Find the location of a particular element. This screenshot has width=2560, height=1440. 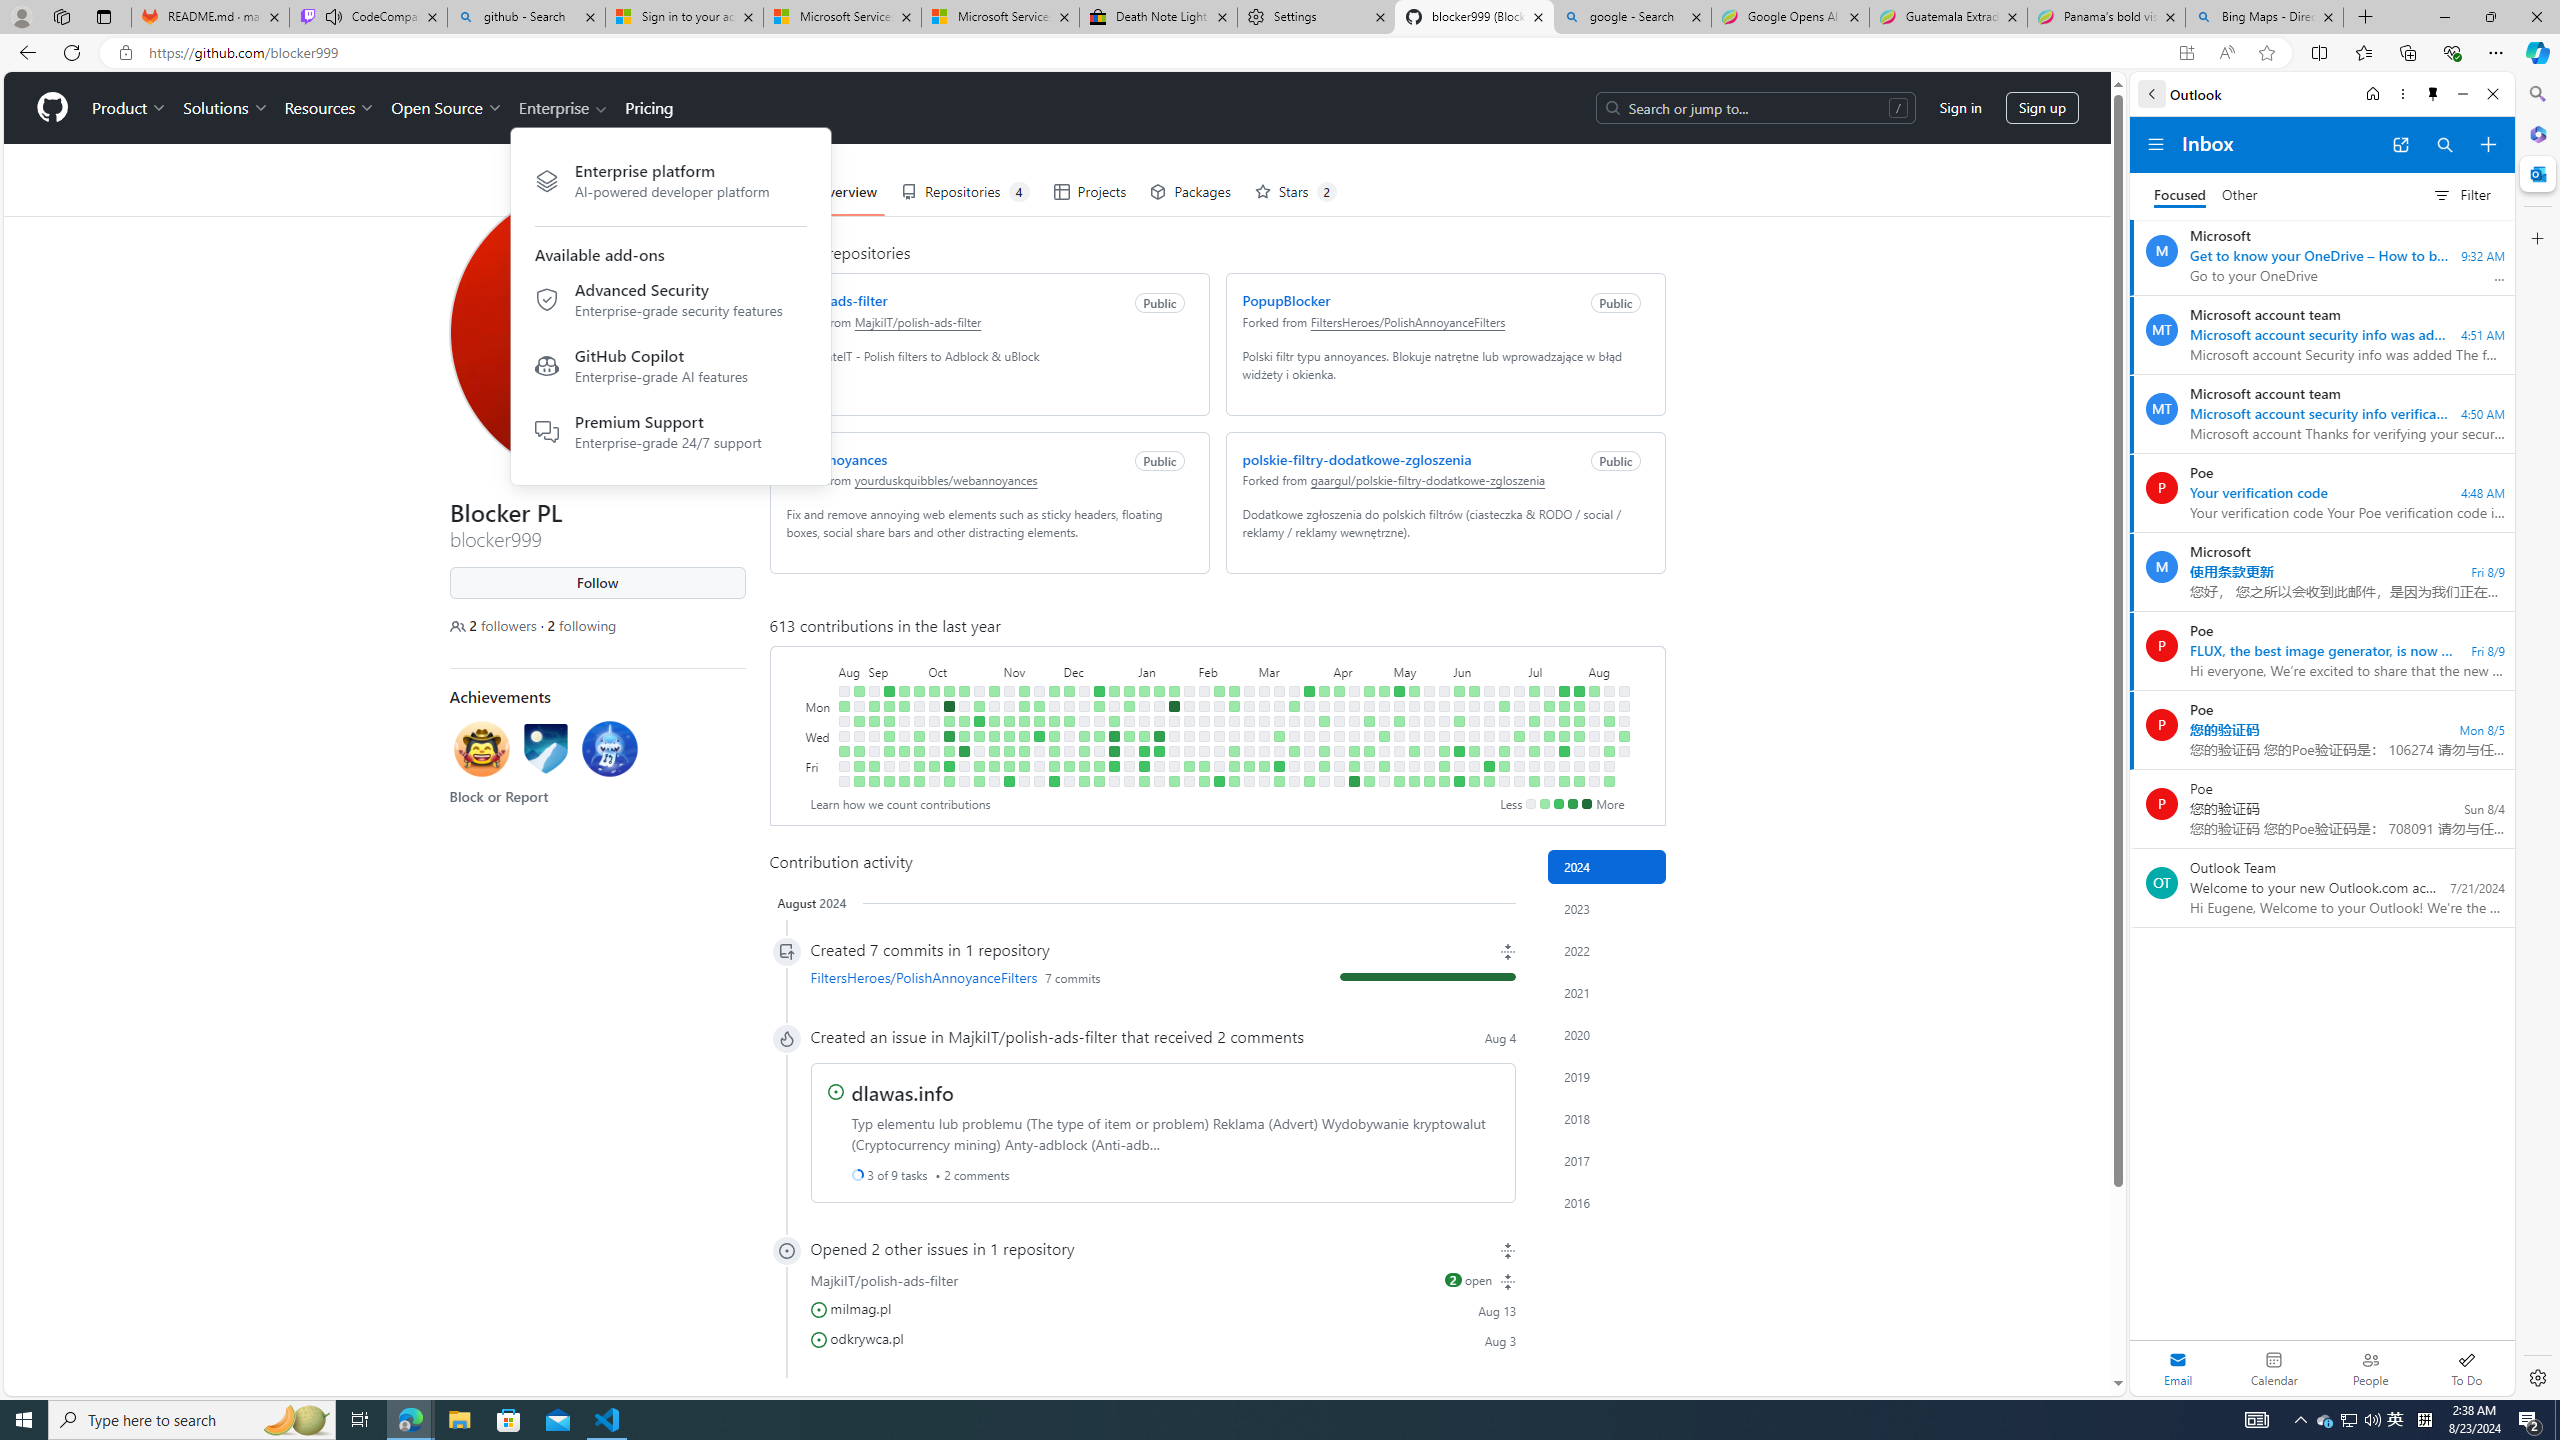

3 contributions on April 5th. is located at coordinates (1324, 766).